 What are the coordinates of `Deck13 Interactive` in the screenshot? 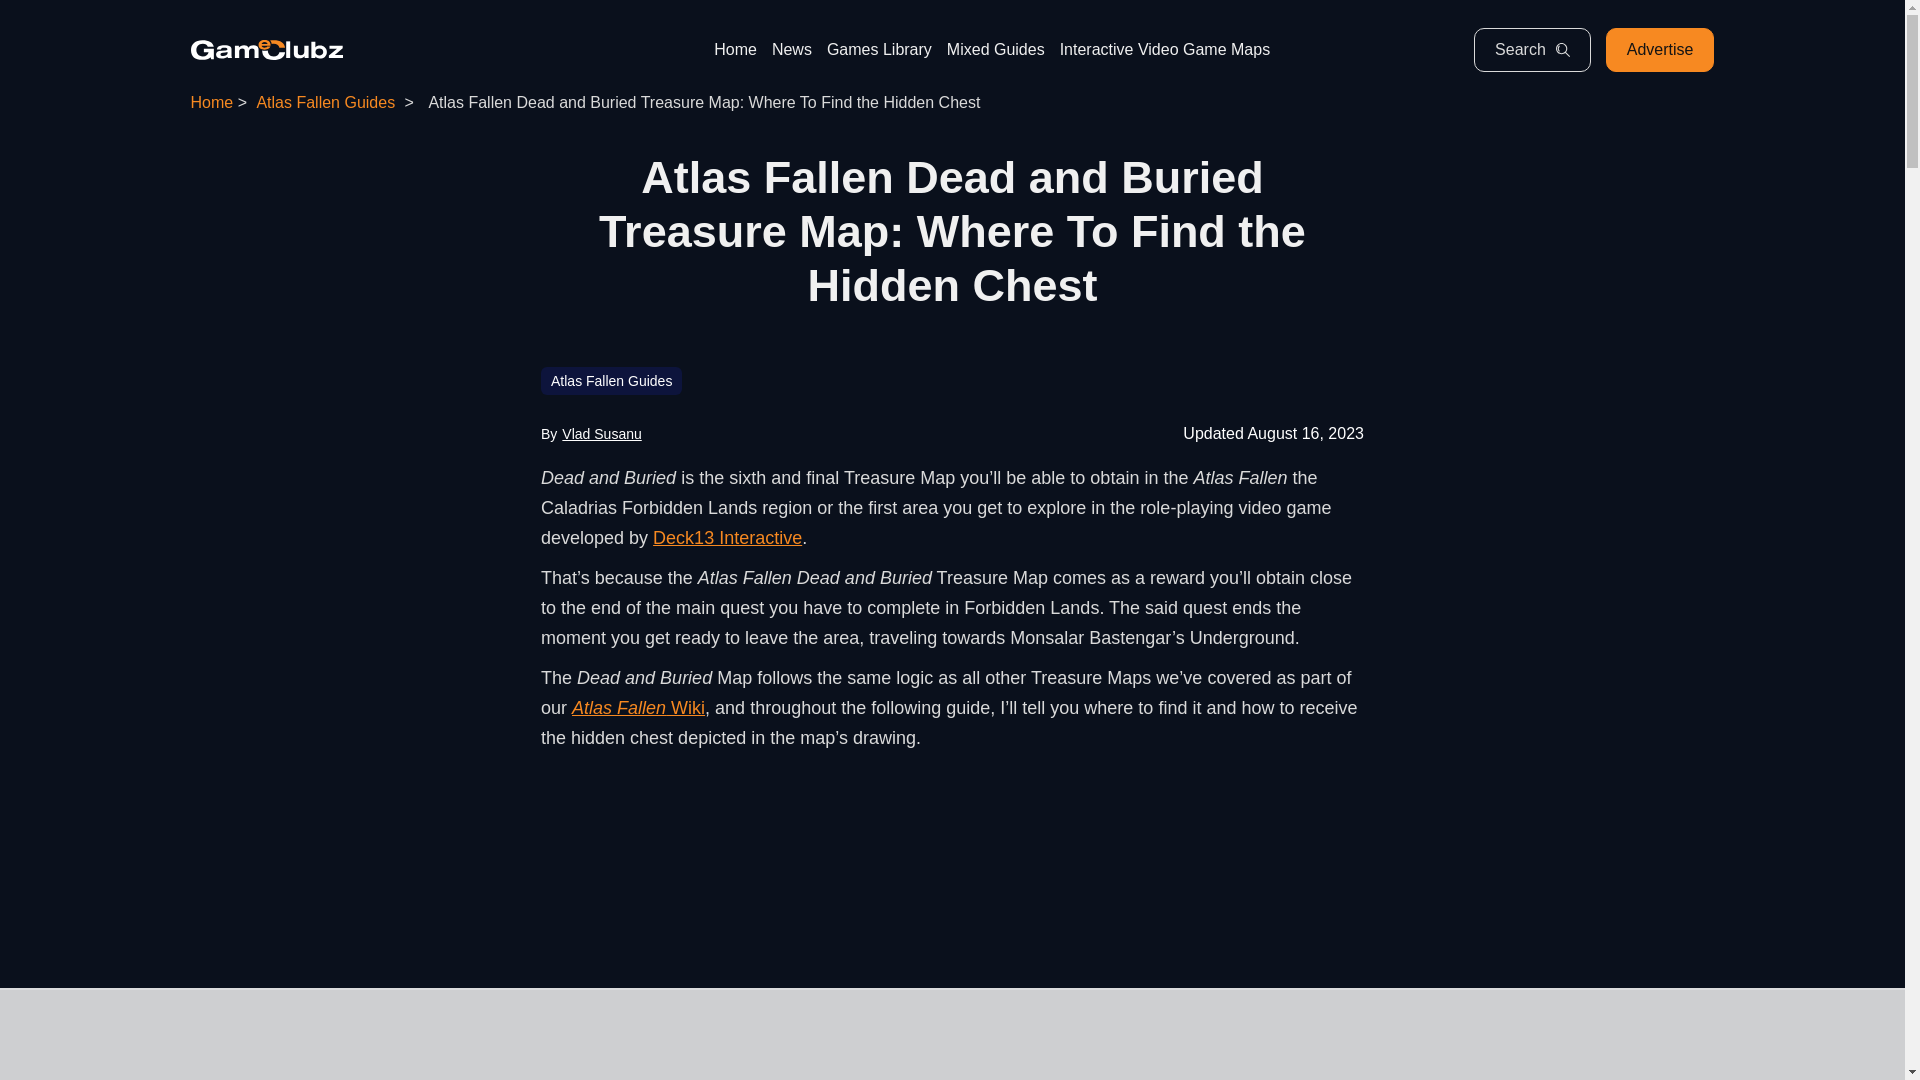 It's located at (727, 538).